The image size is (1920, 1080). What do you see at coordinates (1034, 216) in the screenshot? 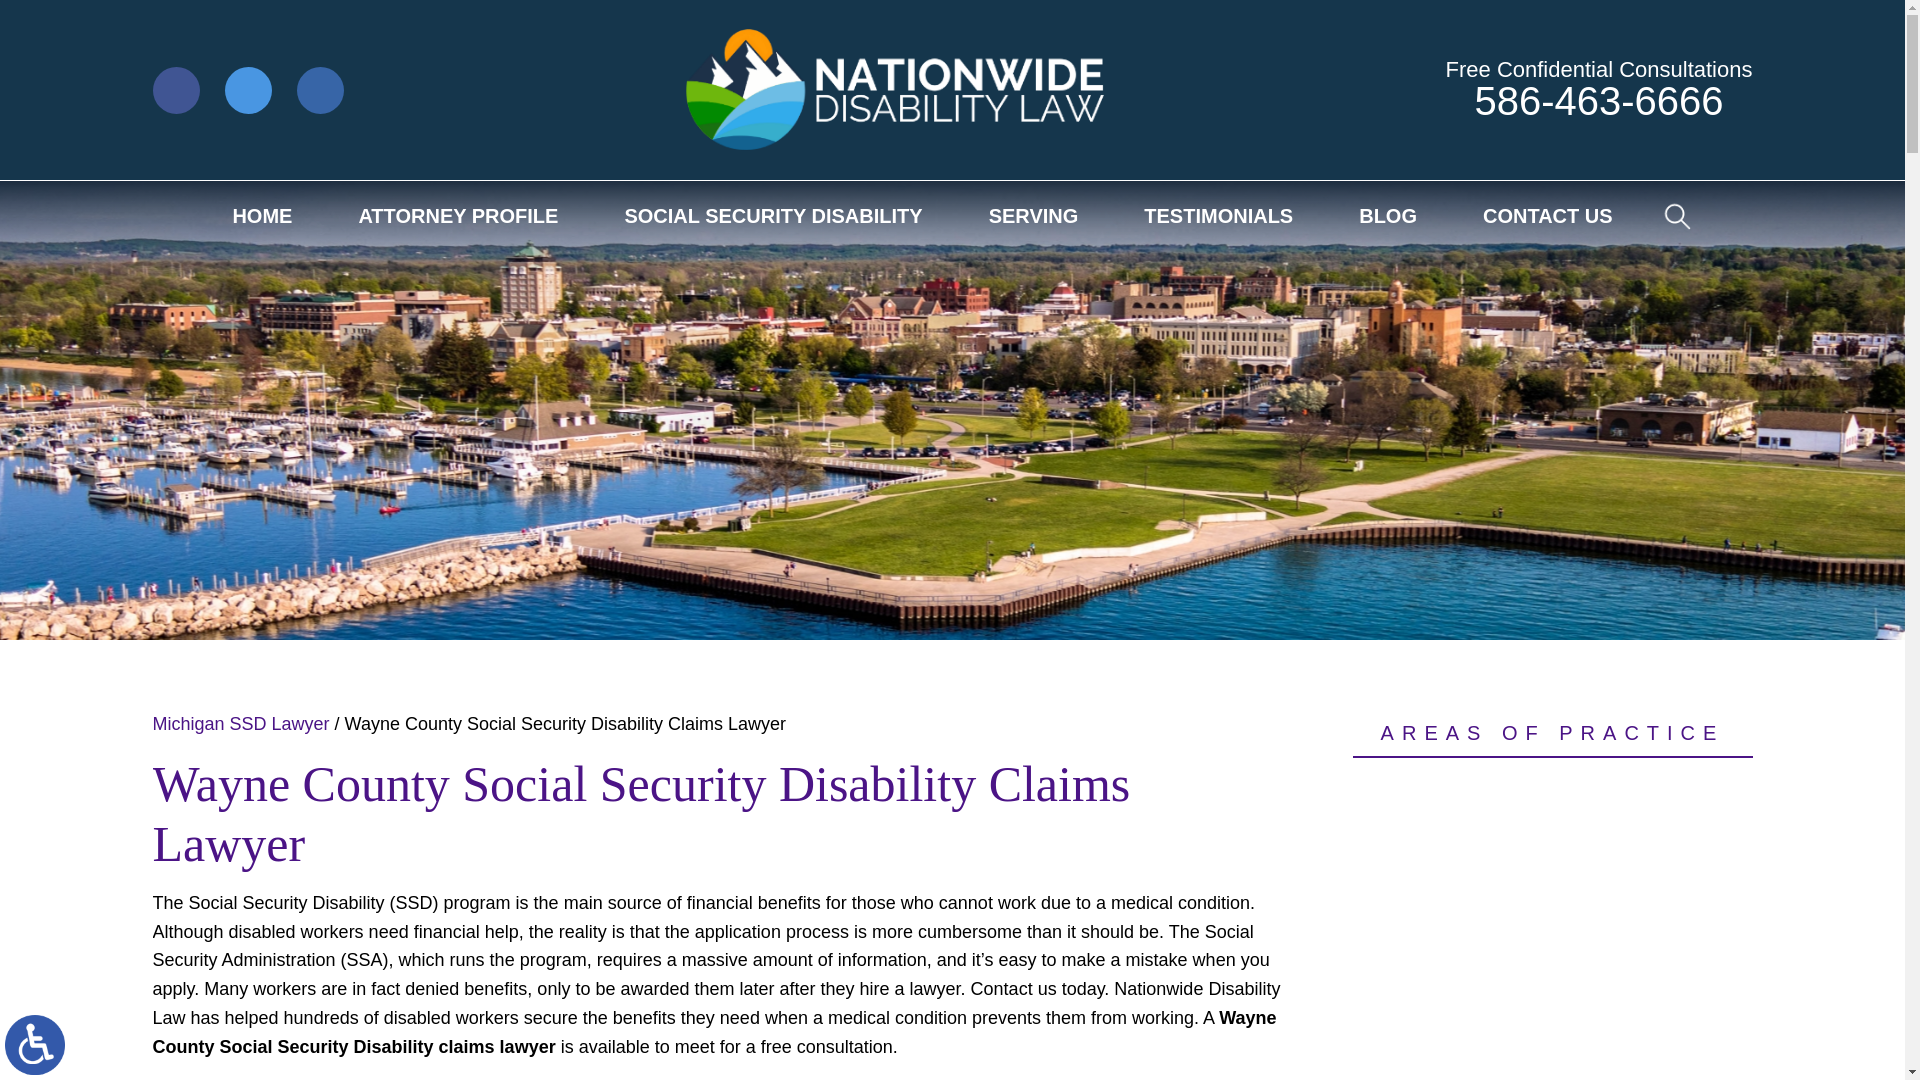
I see `SERVING` at bounding box center [1034, 216].